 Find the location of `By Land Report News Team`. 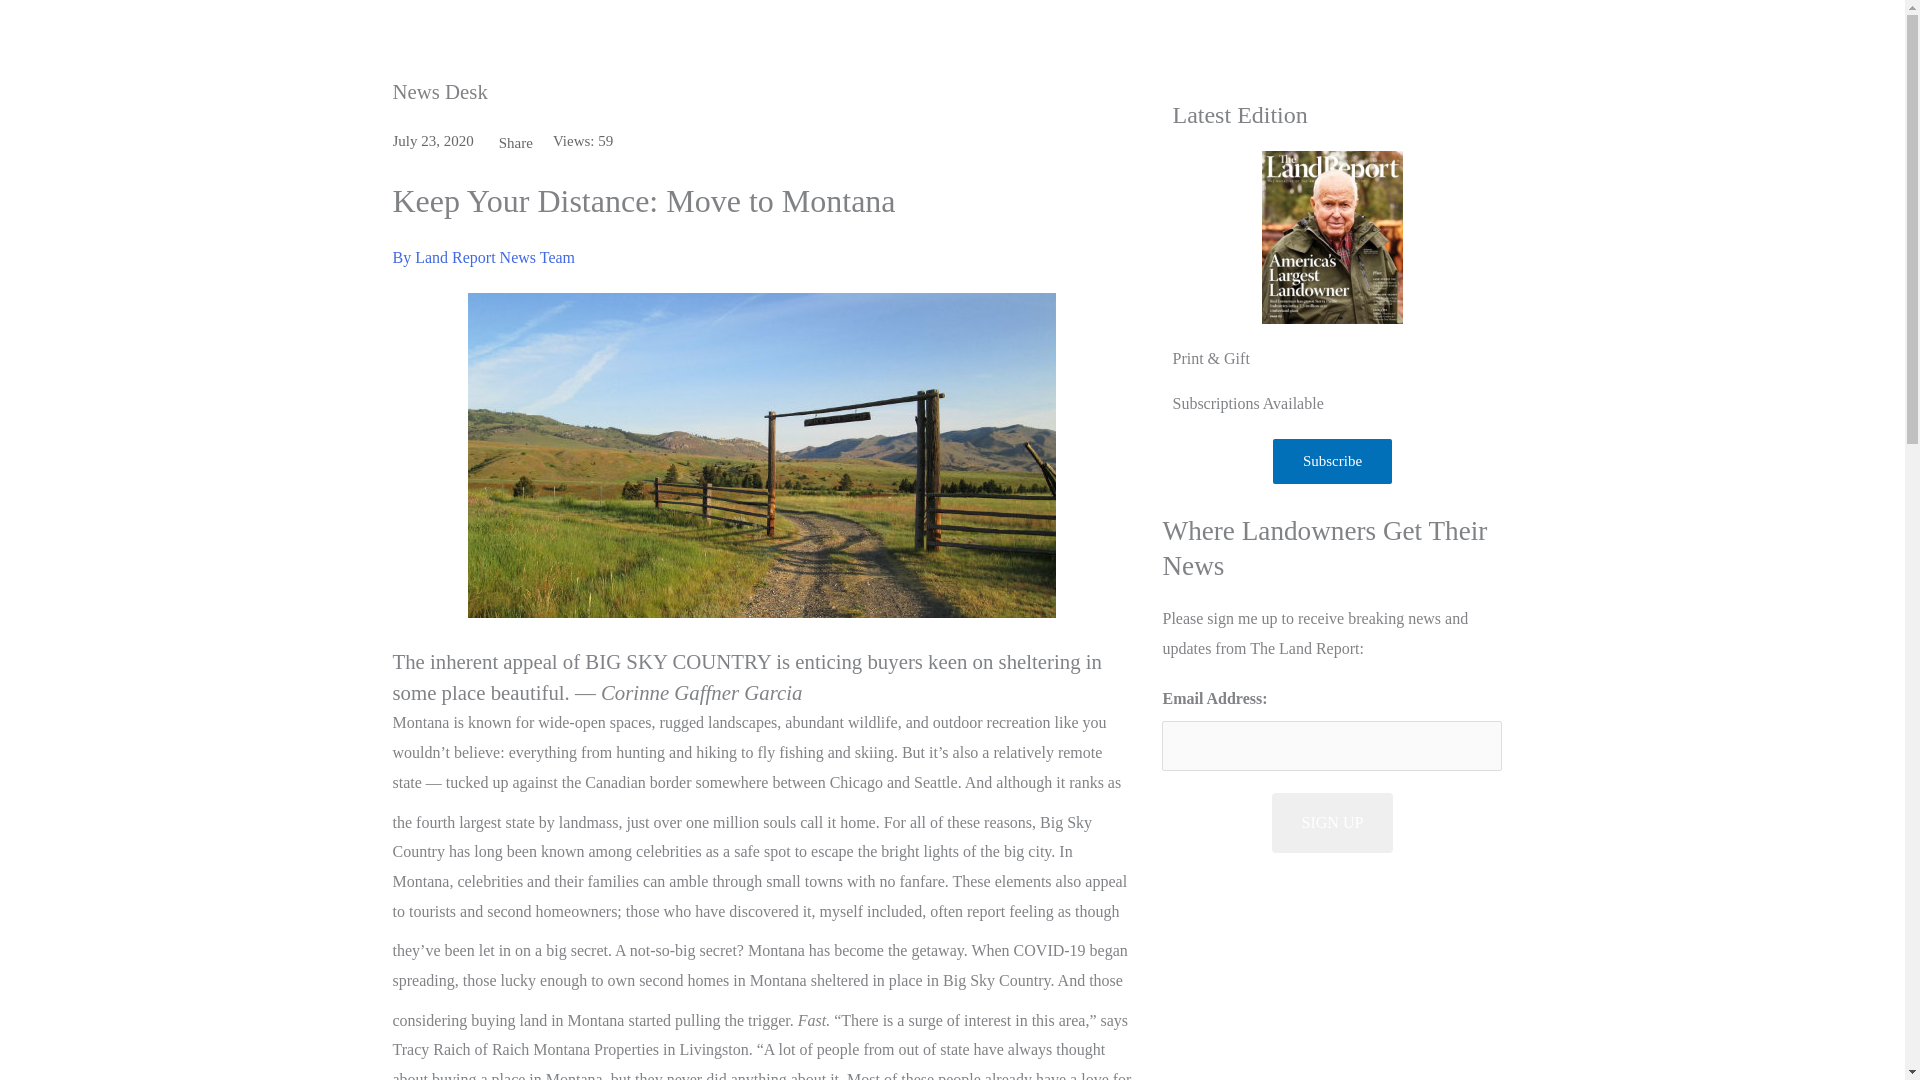

By Land Report News Team is located at coordinates (762, 258).